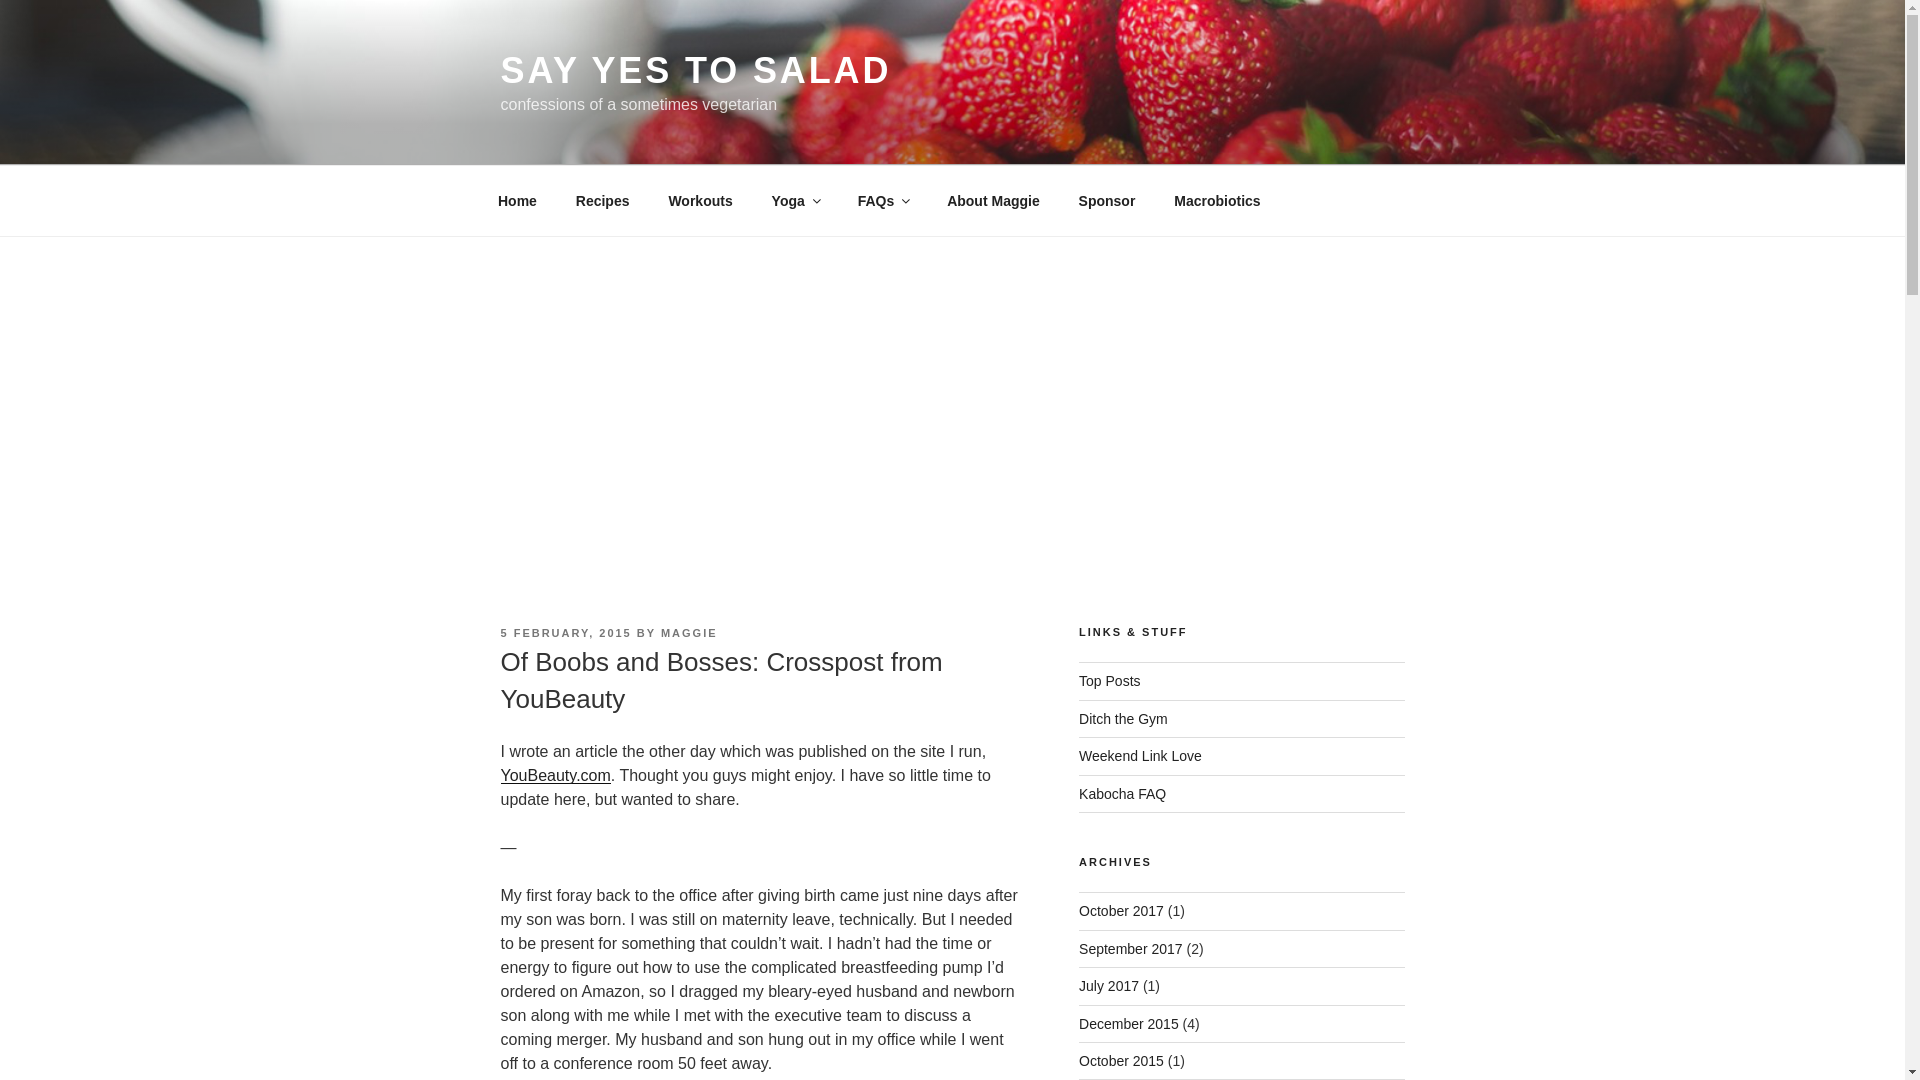  I want to click on Workouts, so click(700, 200).